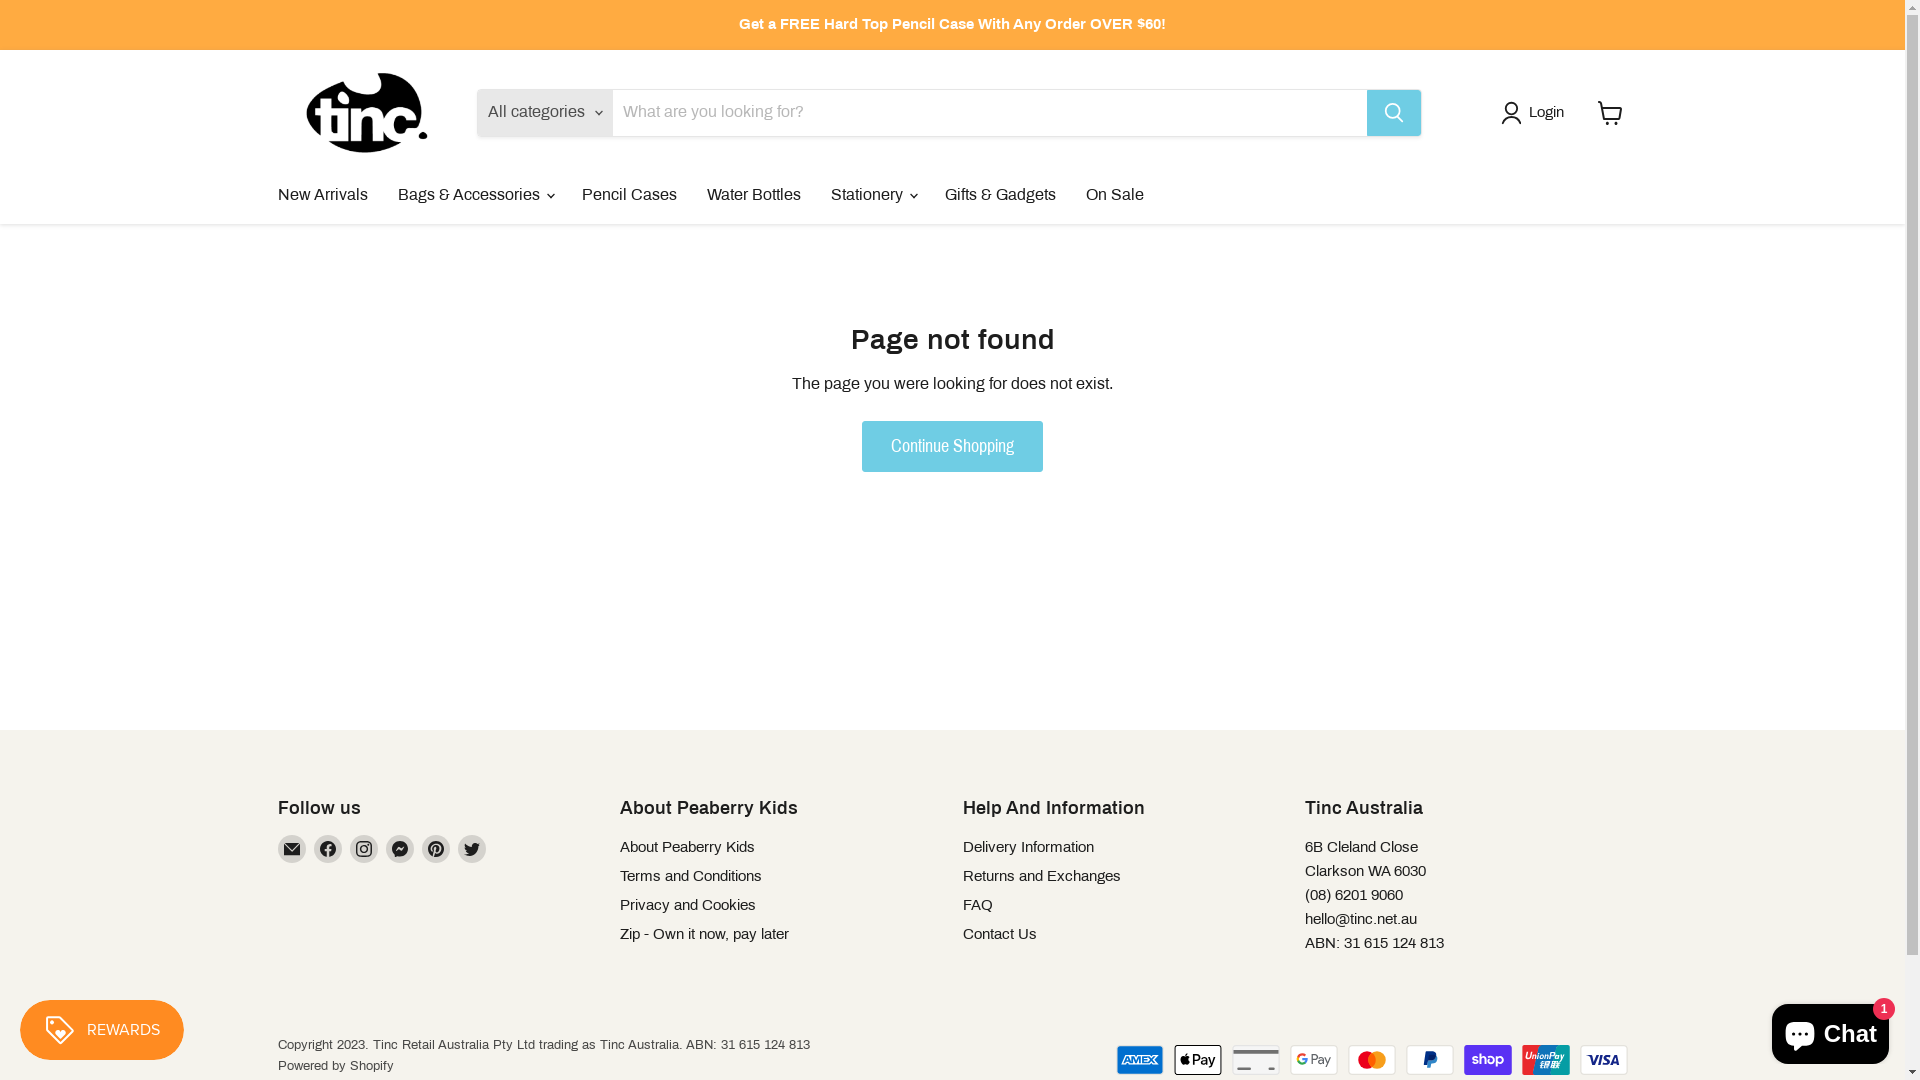  What do you see at coordinates (1830, 1030) in the screenshot?
I see `Shopify online store chat` at bounding box center [1830, 1030].